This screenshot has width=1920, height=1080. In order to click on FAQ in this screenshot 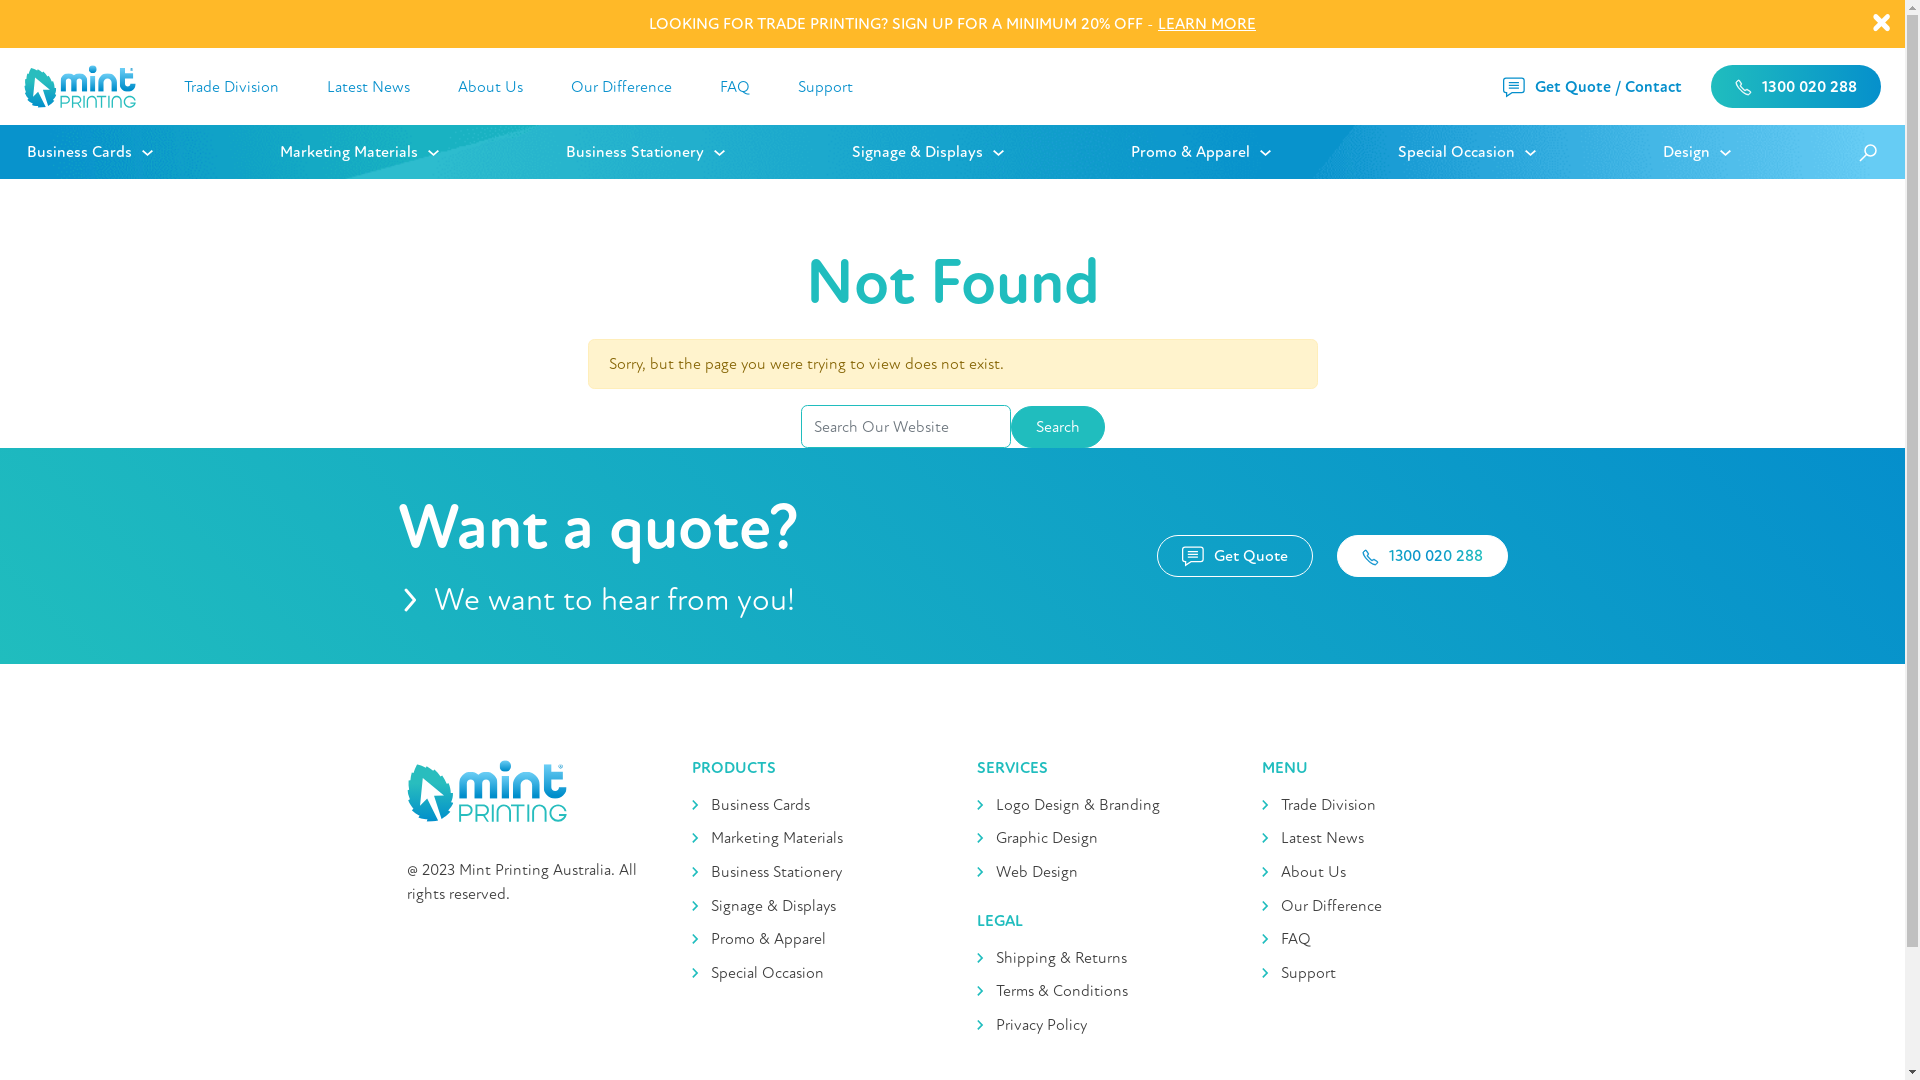, I will do `click(735, 86)`.